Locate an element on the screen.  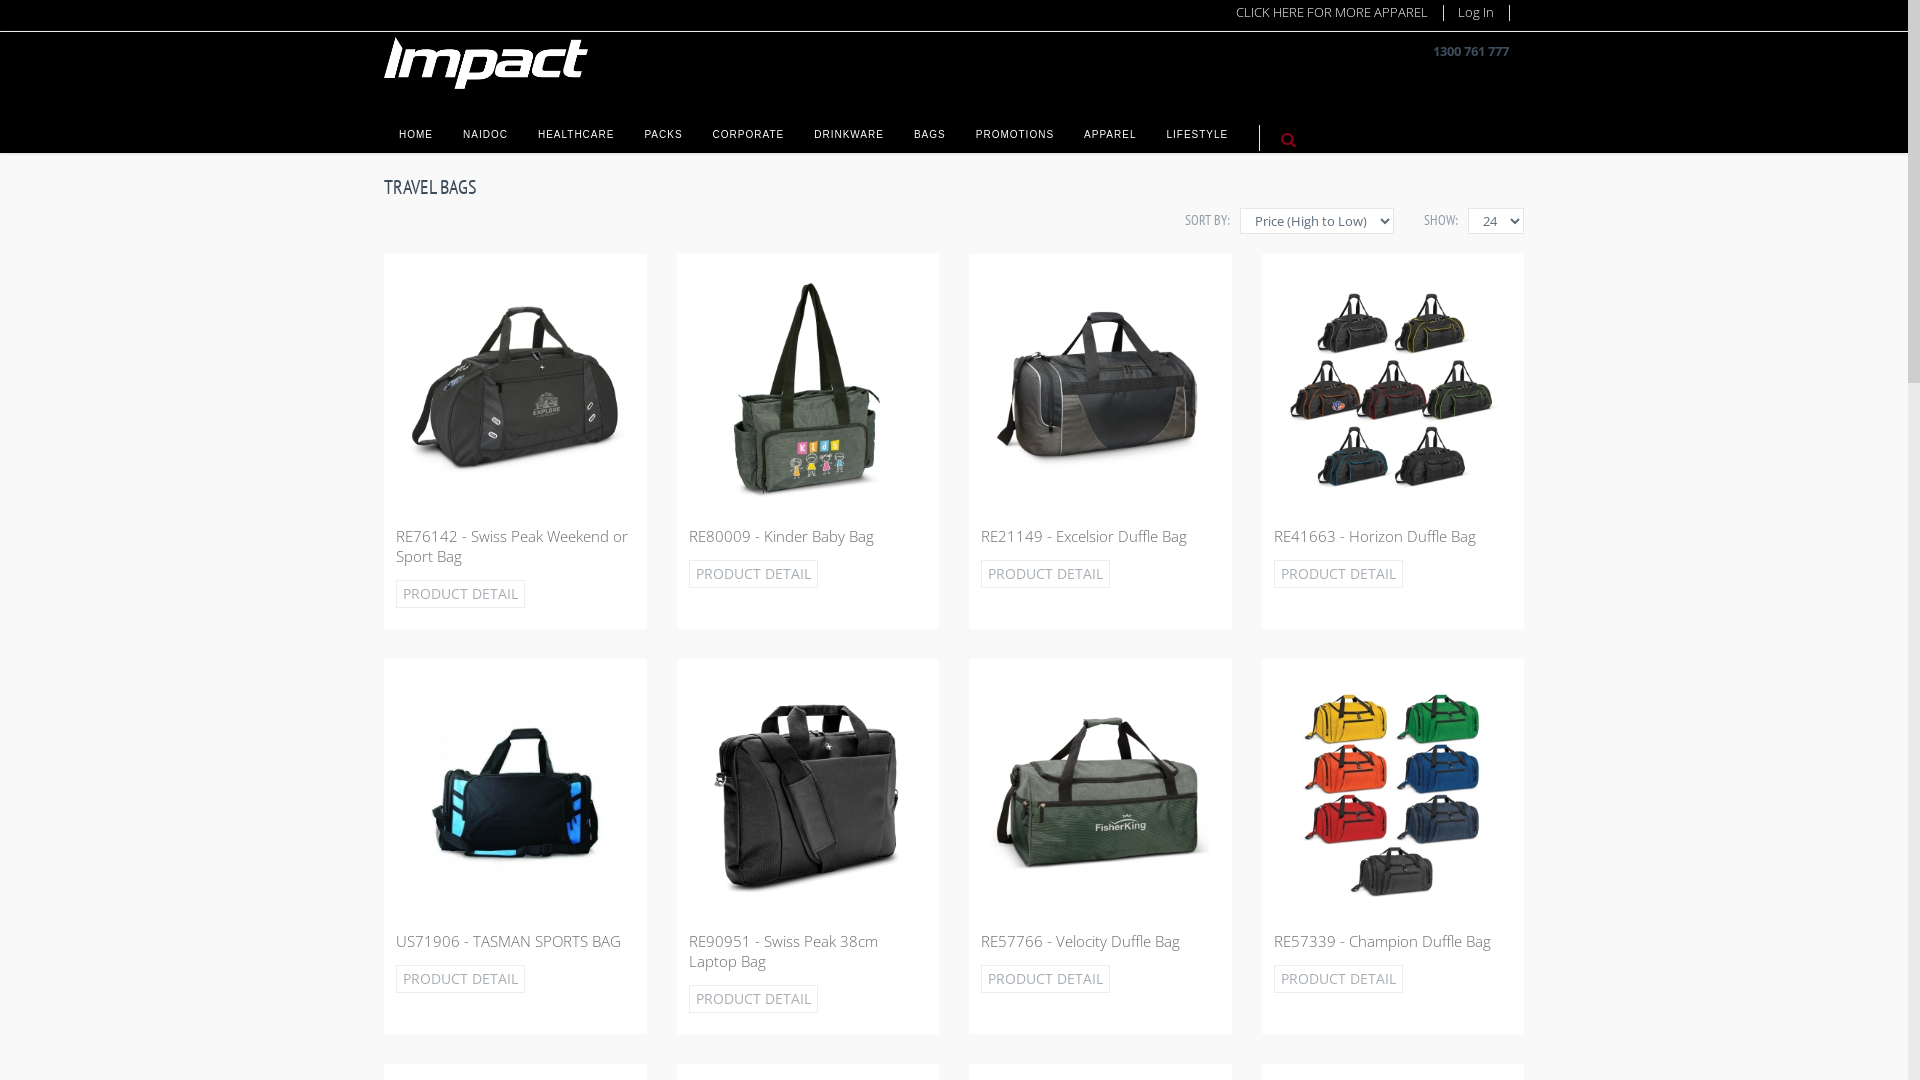
RE90951 - Swiss Peak 38cm Laptop Bag is located at coordinates (782, 951).